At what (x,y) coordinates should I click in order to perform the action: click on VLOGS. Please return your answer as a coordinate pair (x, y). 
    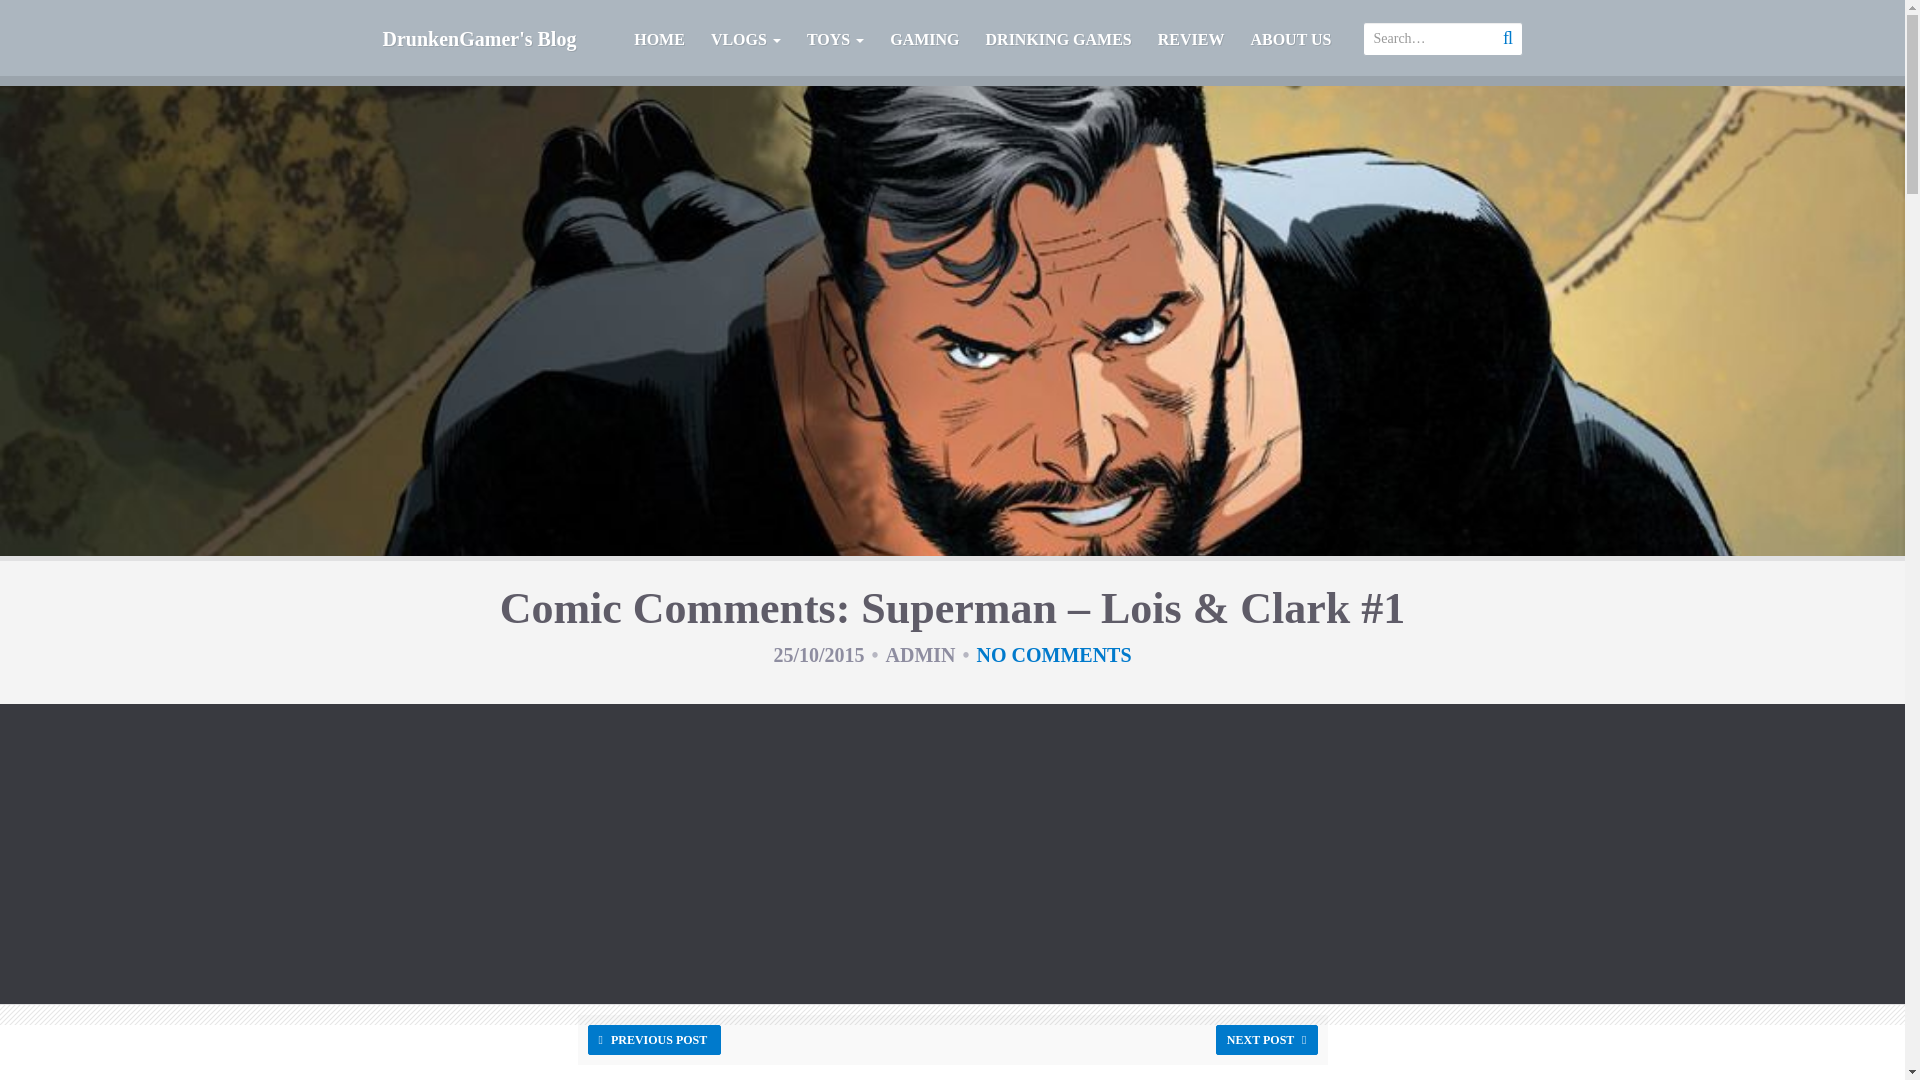
    Looking at the image, I should click on (746, 43).